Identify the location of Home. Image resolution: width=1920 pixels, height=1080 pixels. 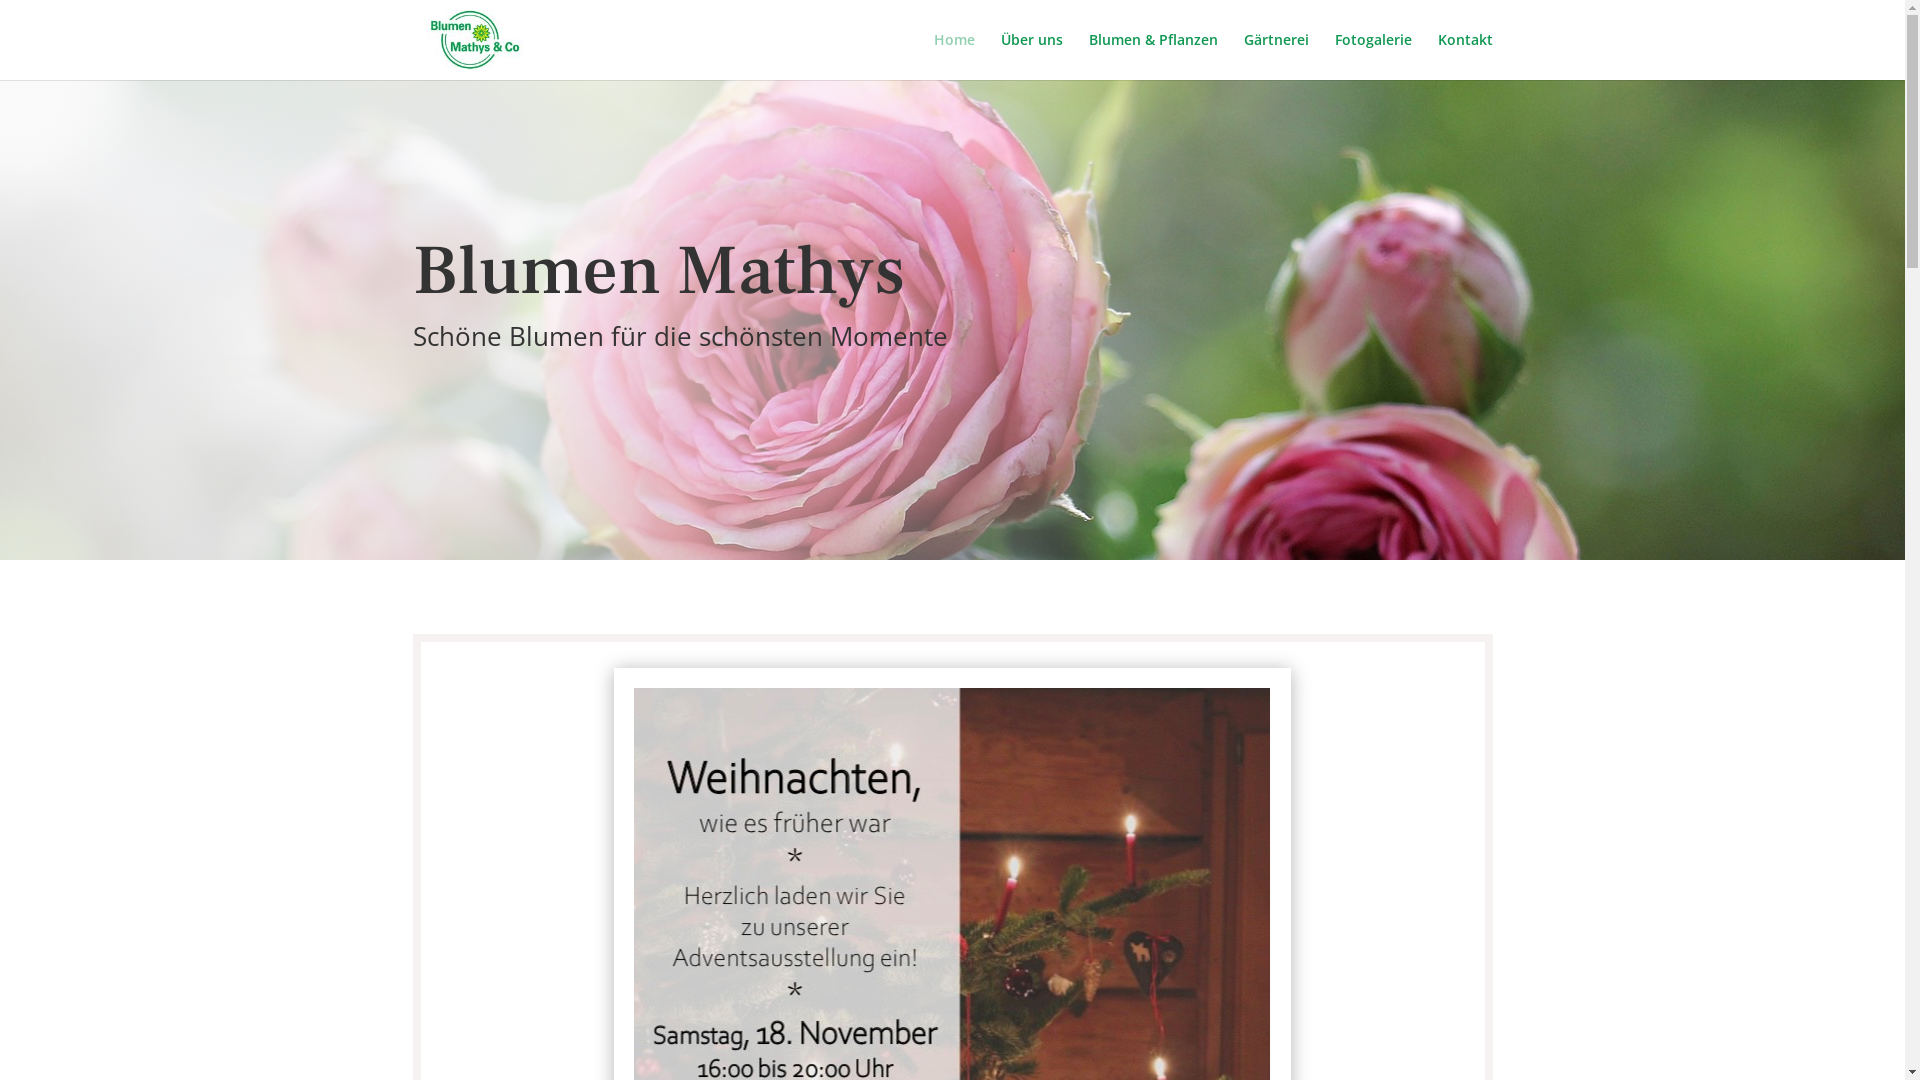
(954, 56).